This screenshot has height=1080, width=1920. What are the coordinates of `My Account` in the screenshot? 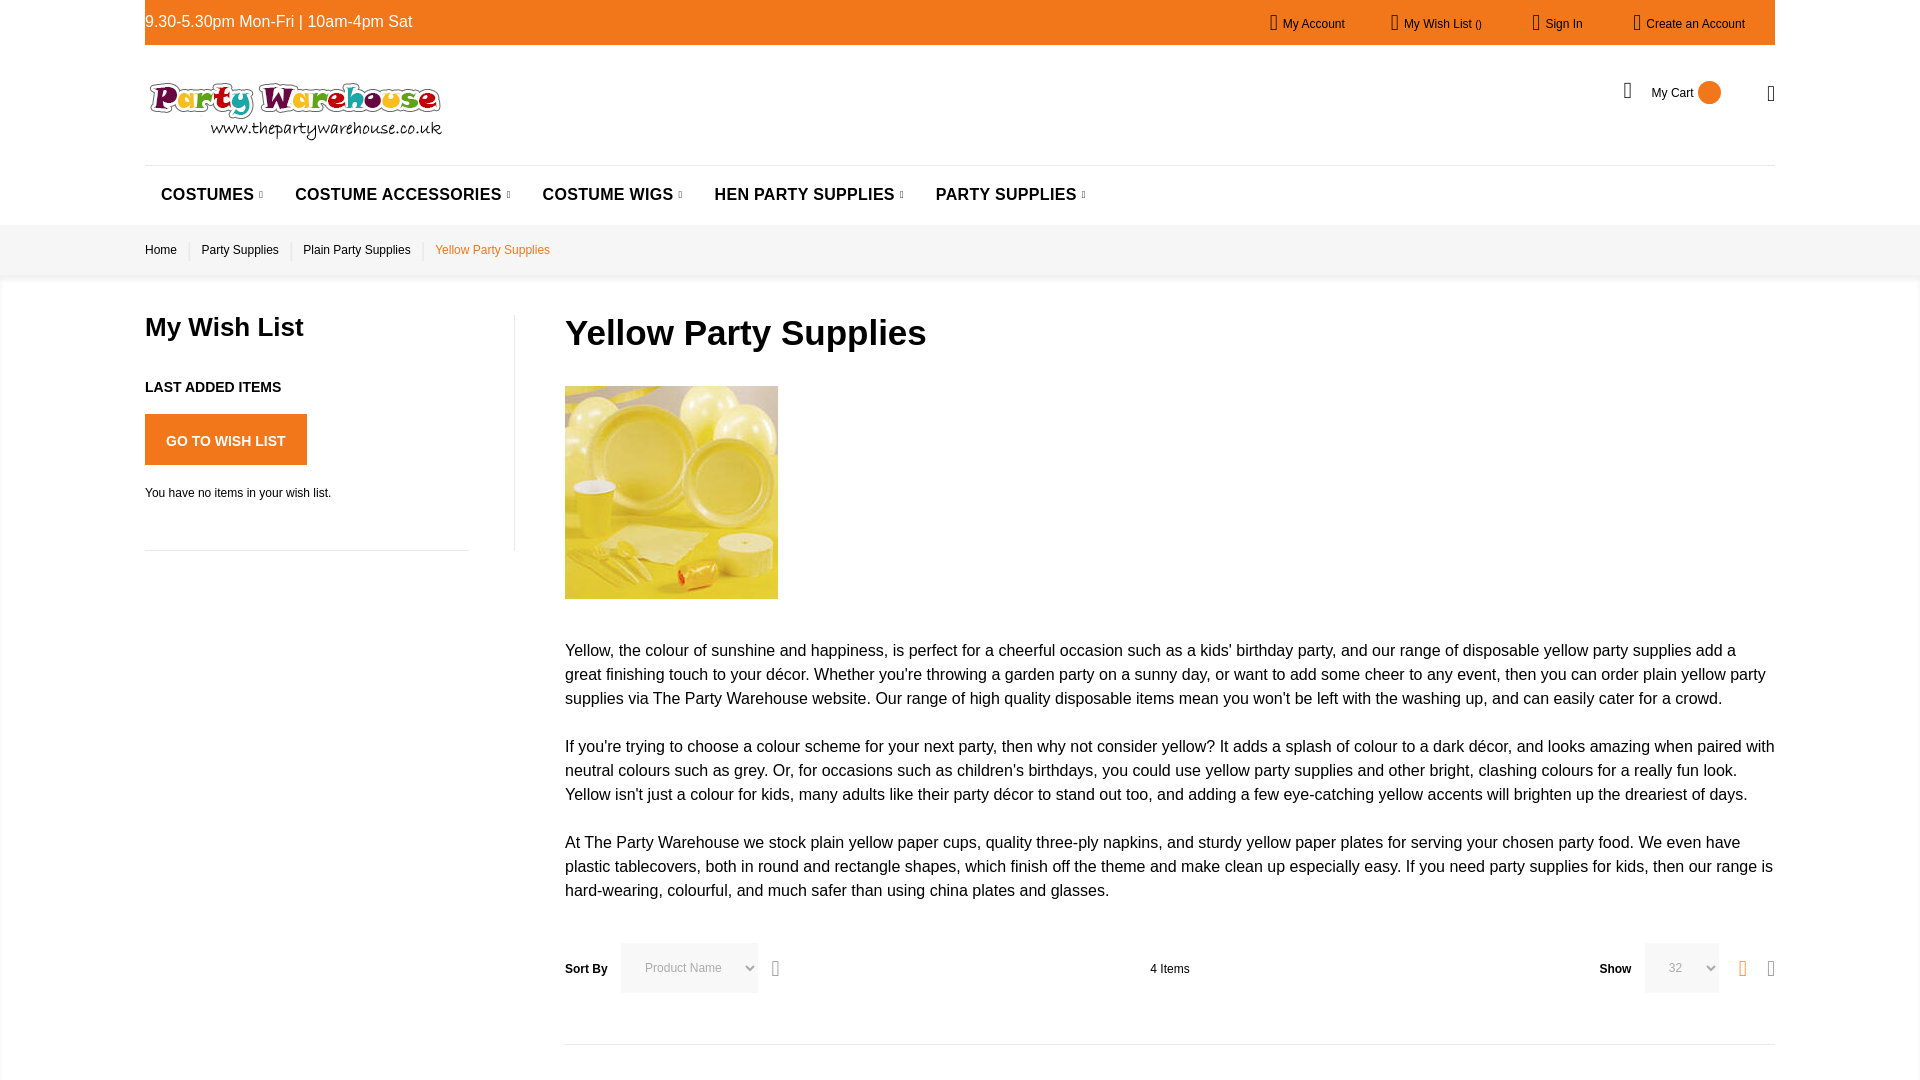 It's located at (1314, 24).